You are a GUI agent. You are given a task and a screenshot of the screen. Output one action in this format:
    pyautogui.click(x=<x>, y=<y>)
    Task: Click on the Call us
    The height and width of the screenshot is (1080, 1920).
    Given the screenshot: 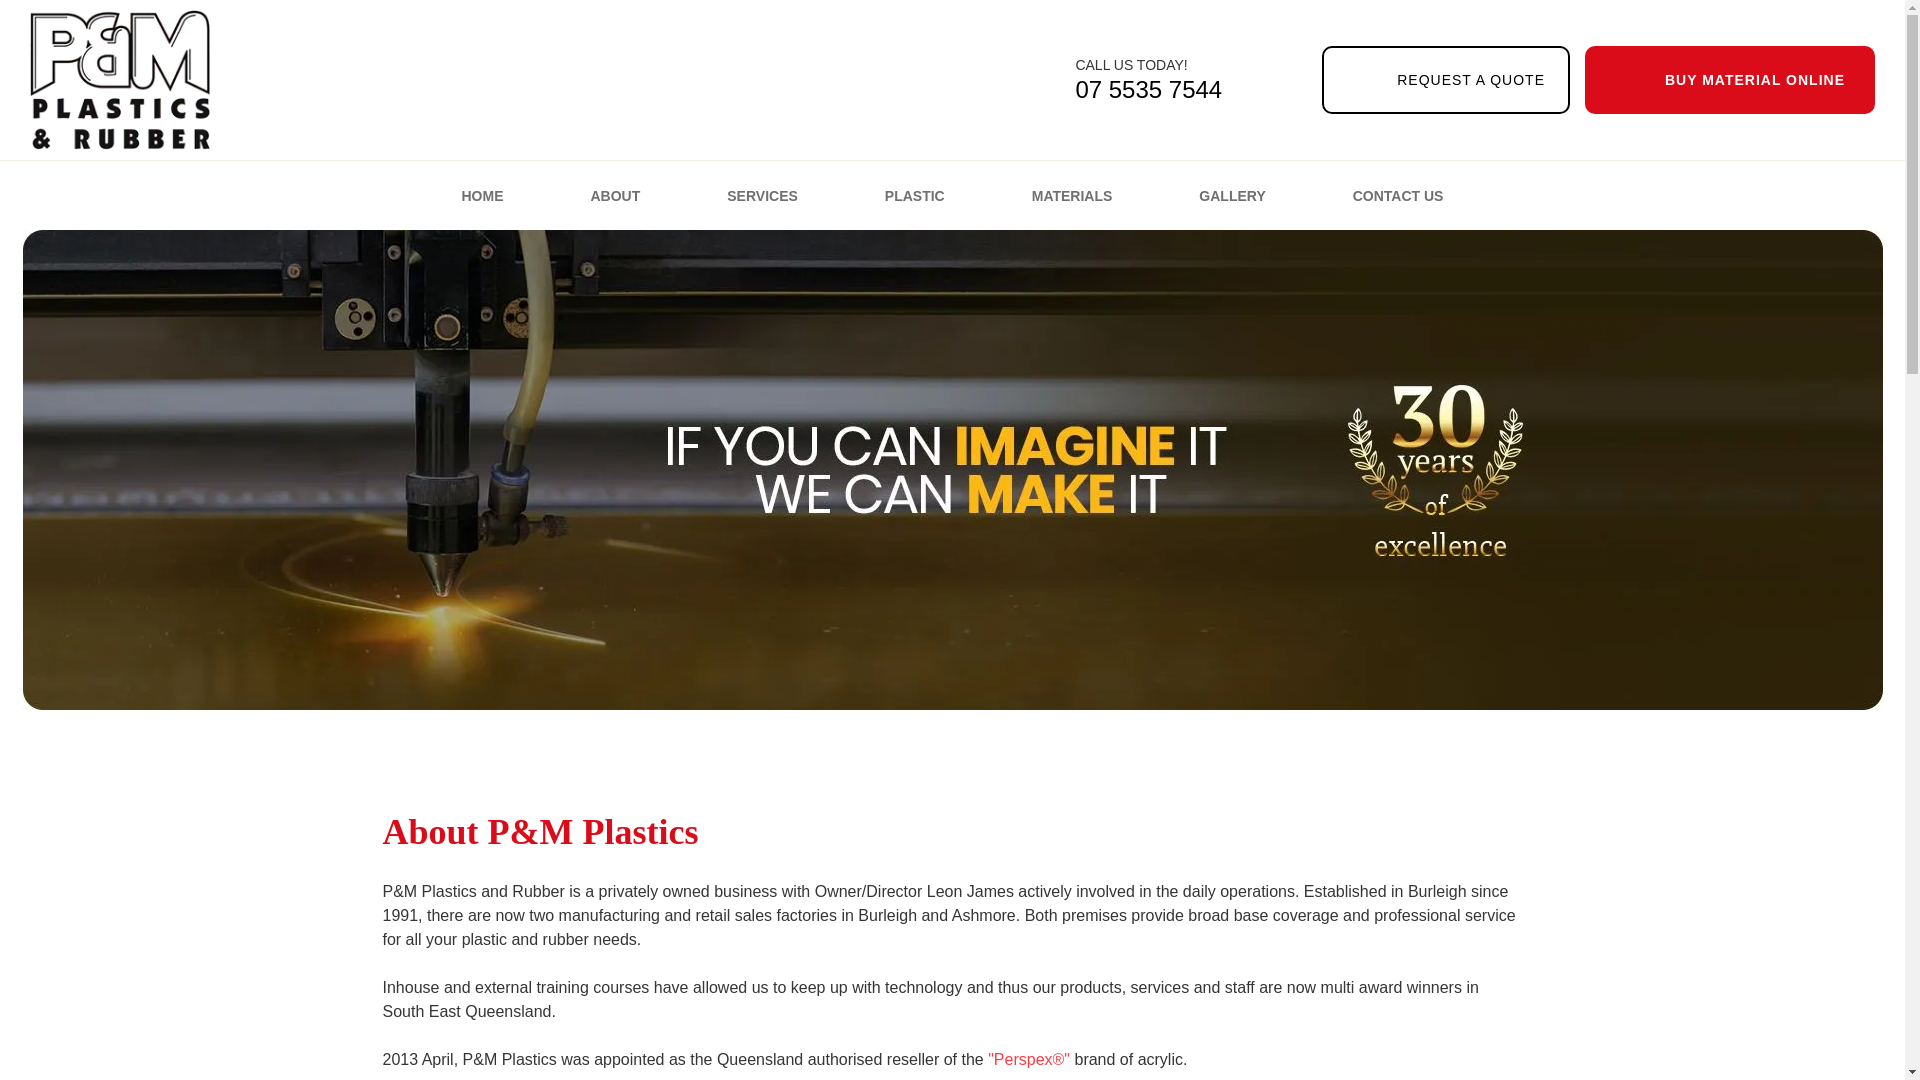 What is the action you would take?
    pyautogui.click(x=1108, y=80)
    